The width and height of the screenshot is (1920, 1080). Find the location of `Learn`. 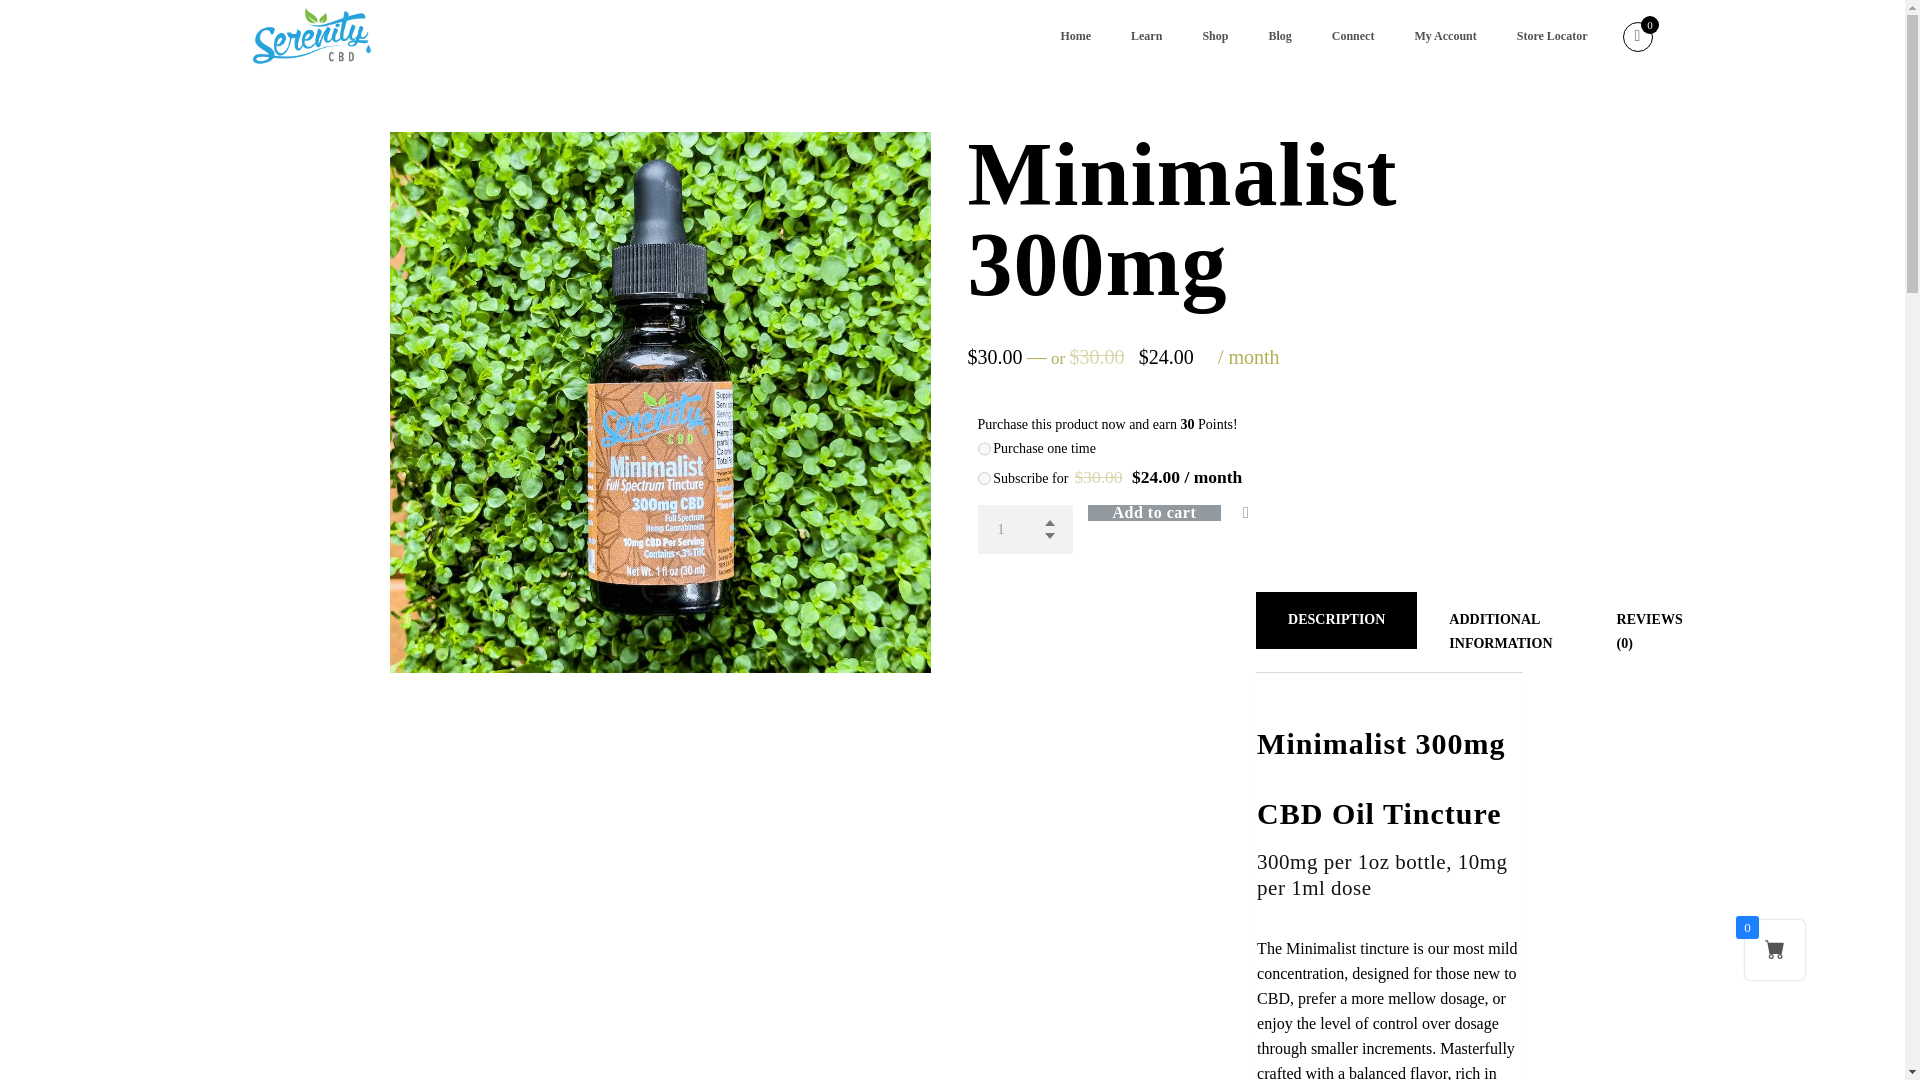

Learn is located at coordinates (1146, 36).